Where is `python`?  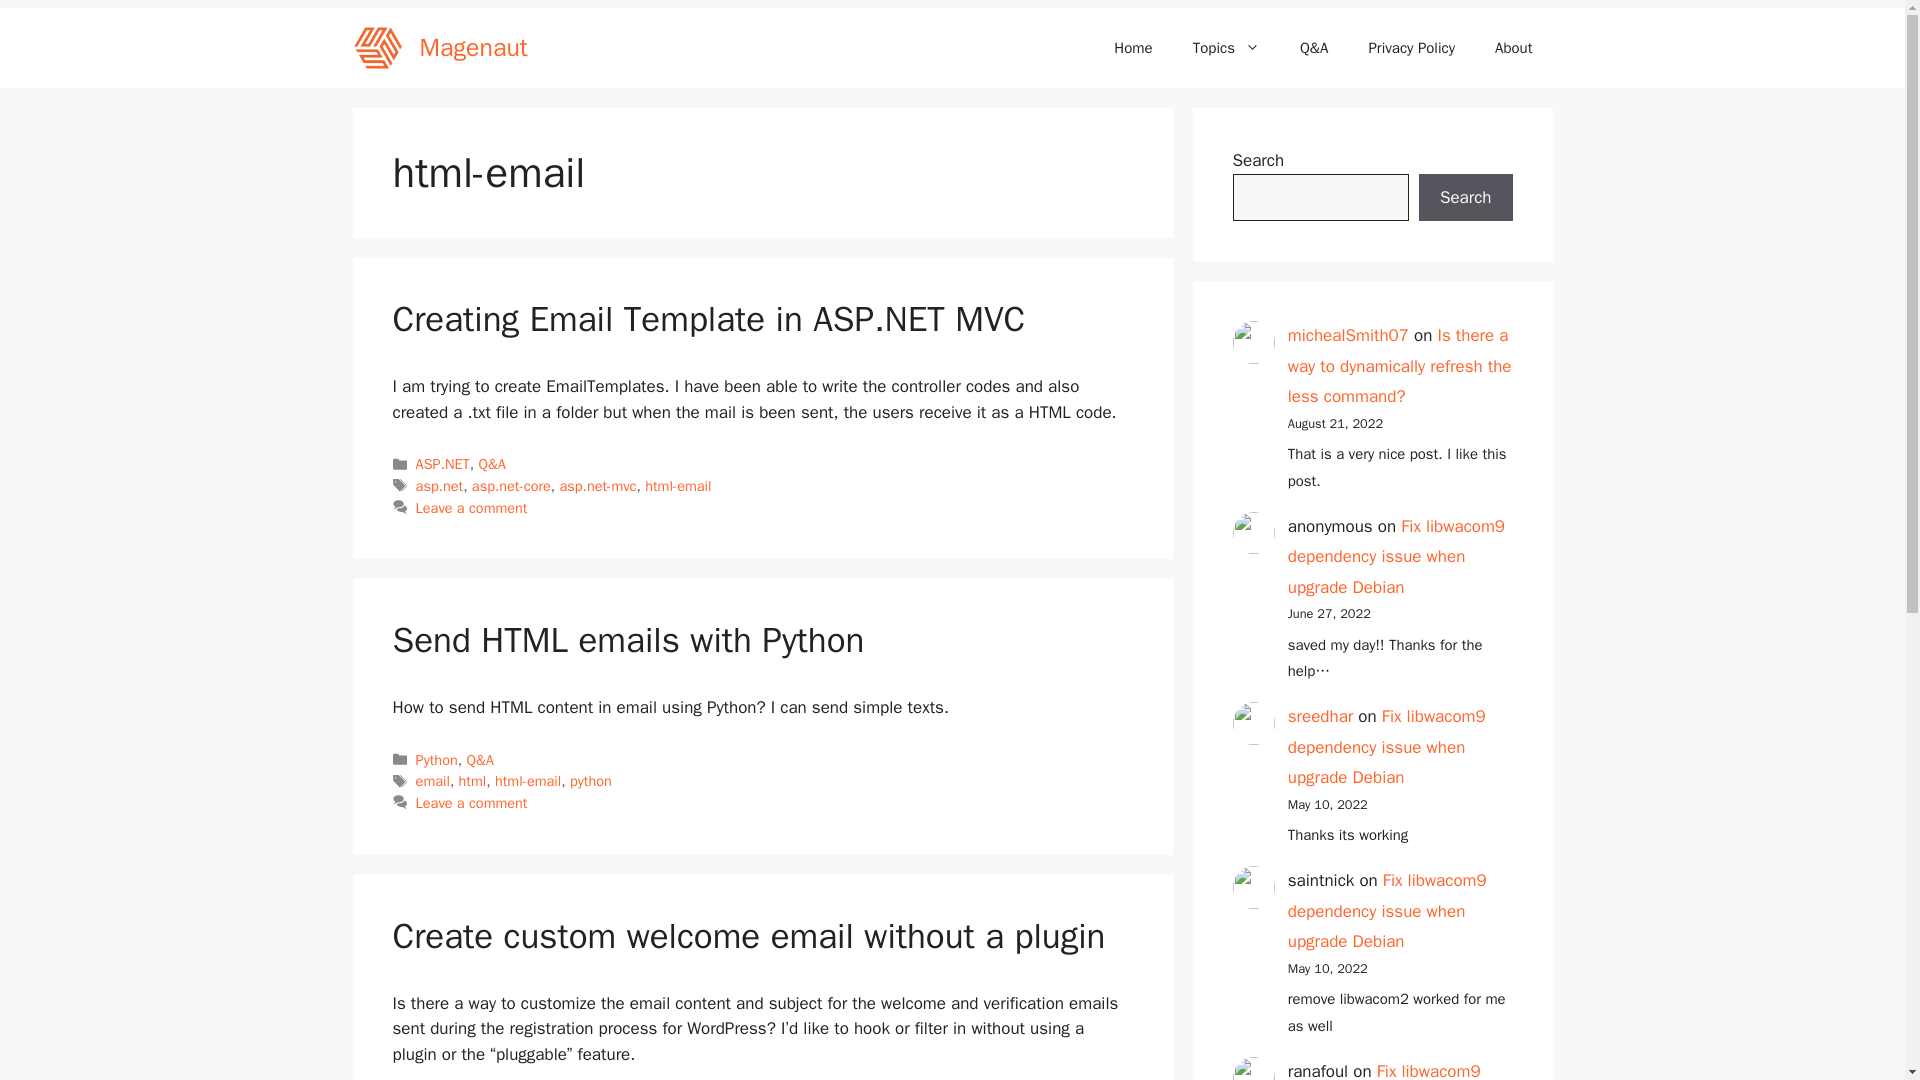
python is located at coordinates (591, 780).